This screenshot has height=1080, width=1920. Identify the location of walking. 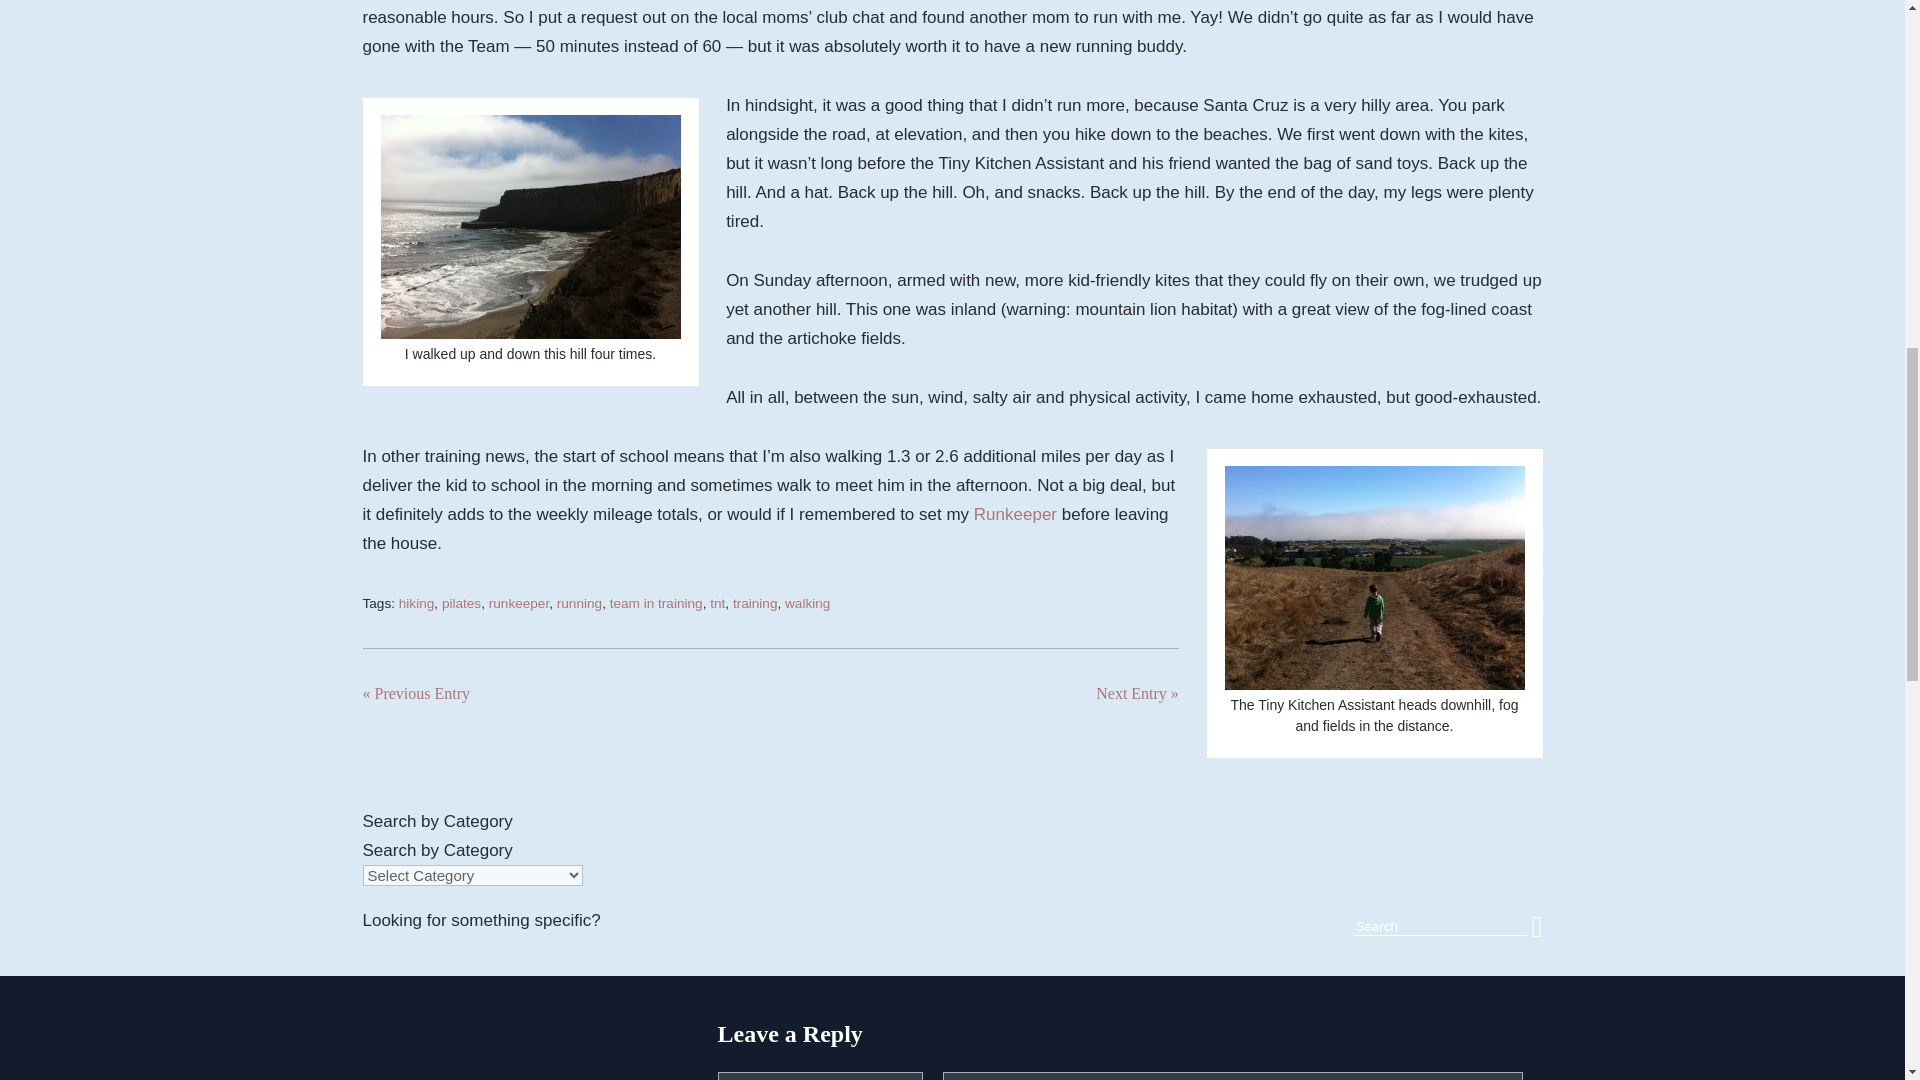
(807, 604).